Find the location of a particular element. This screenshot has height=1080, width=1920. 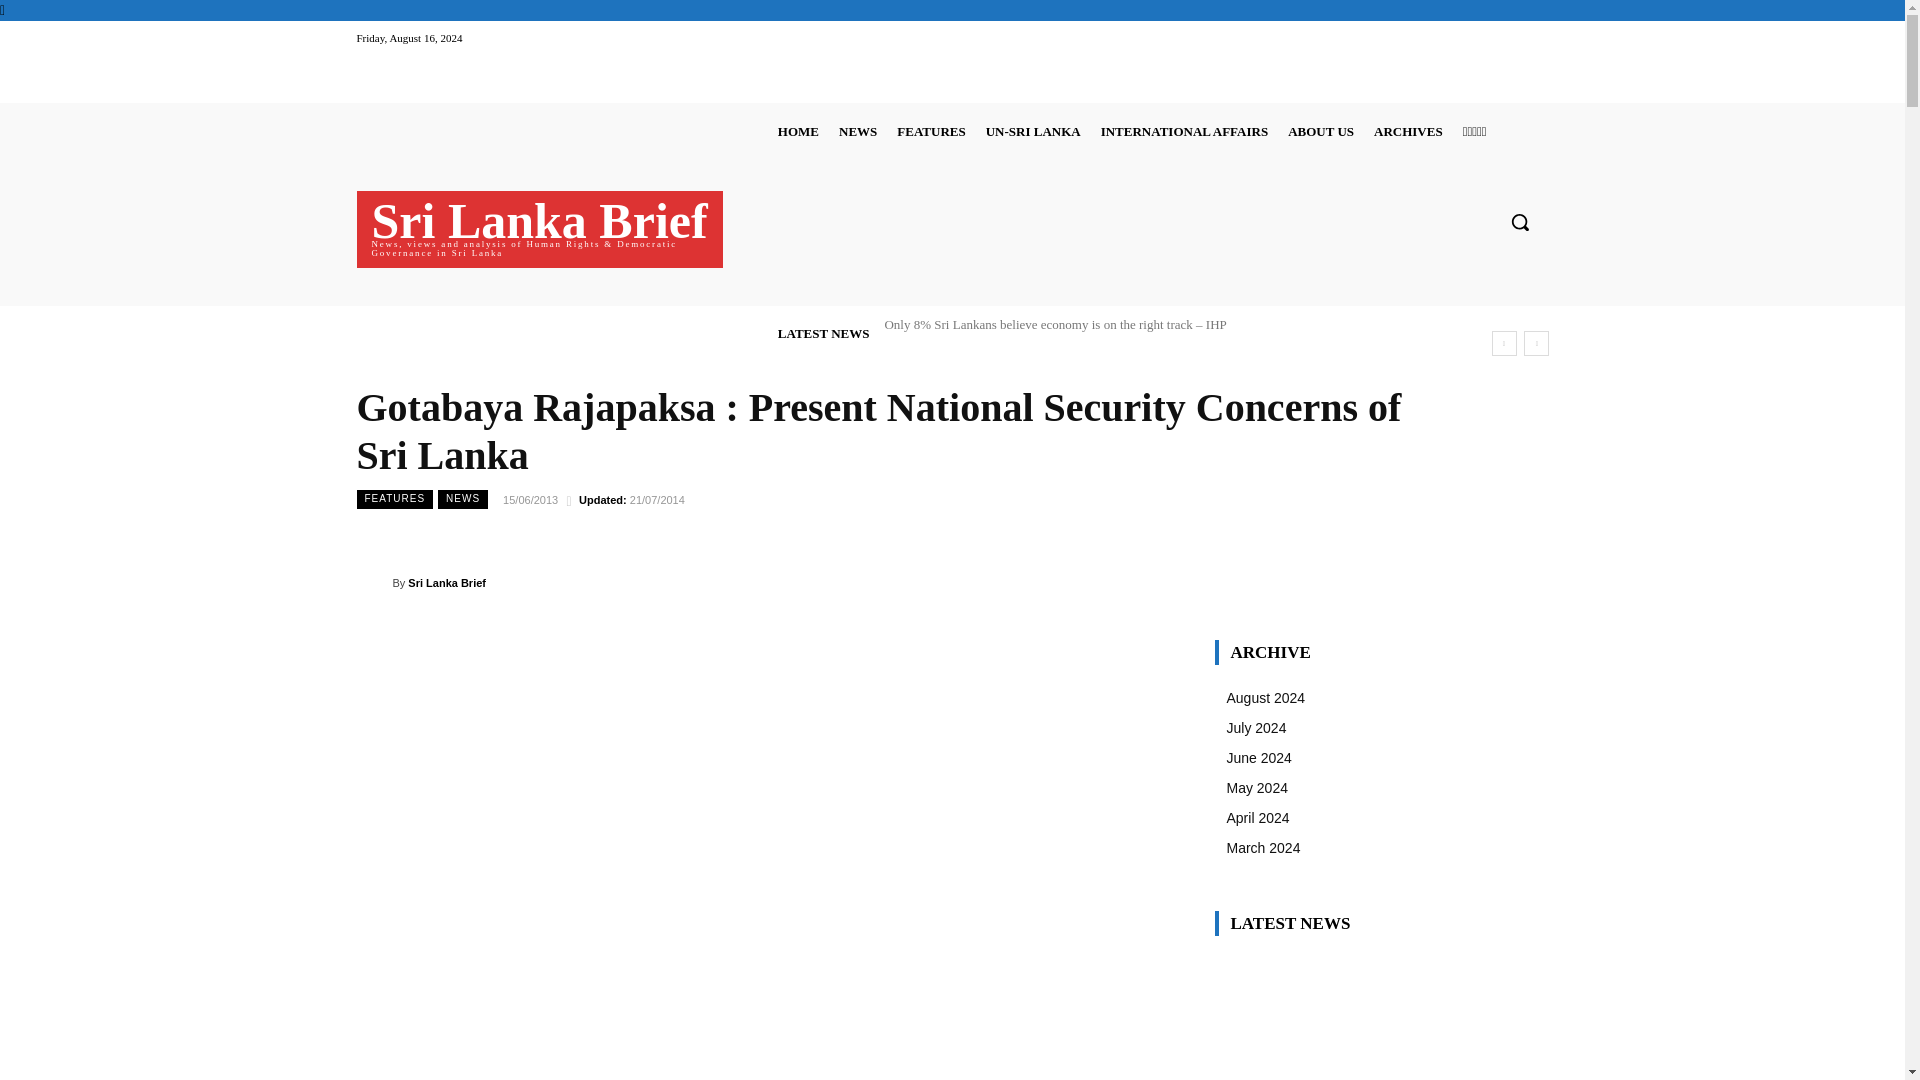

UN-SRI LANKA is located at coordinates (1032, 130).